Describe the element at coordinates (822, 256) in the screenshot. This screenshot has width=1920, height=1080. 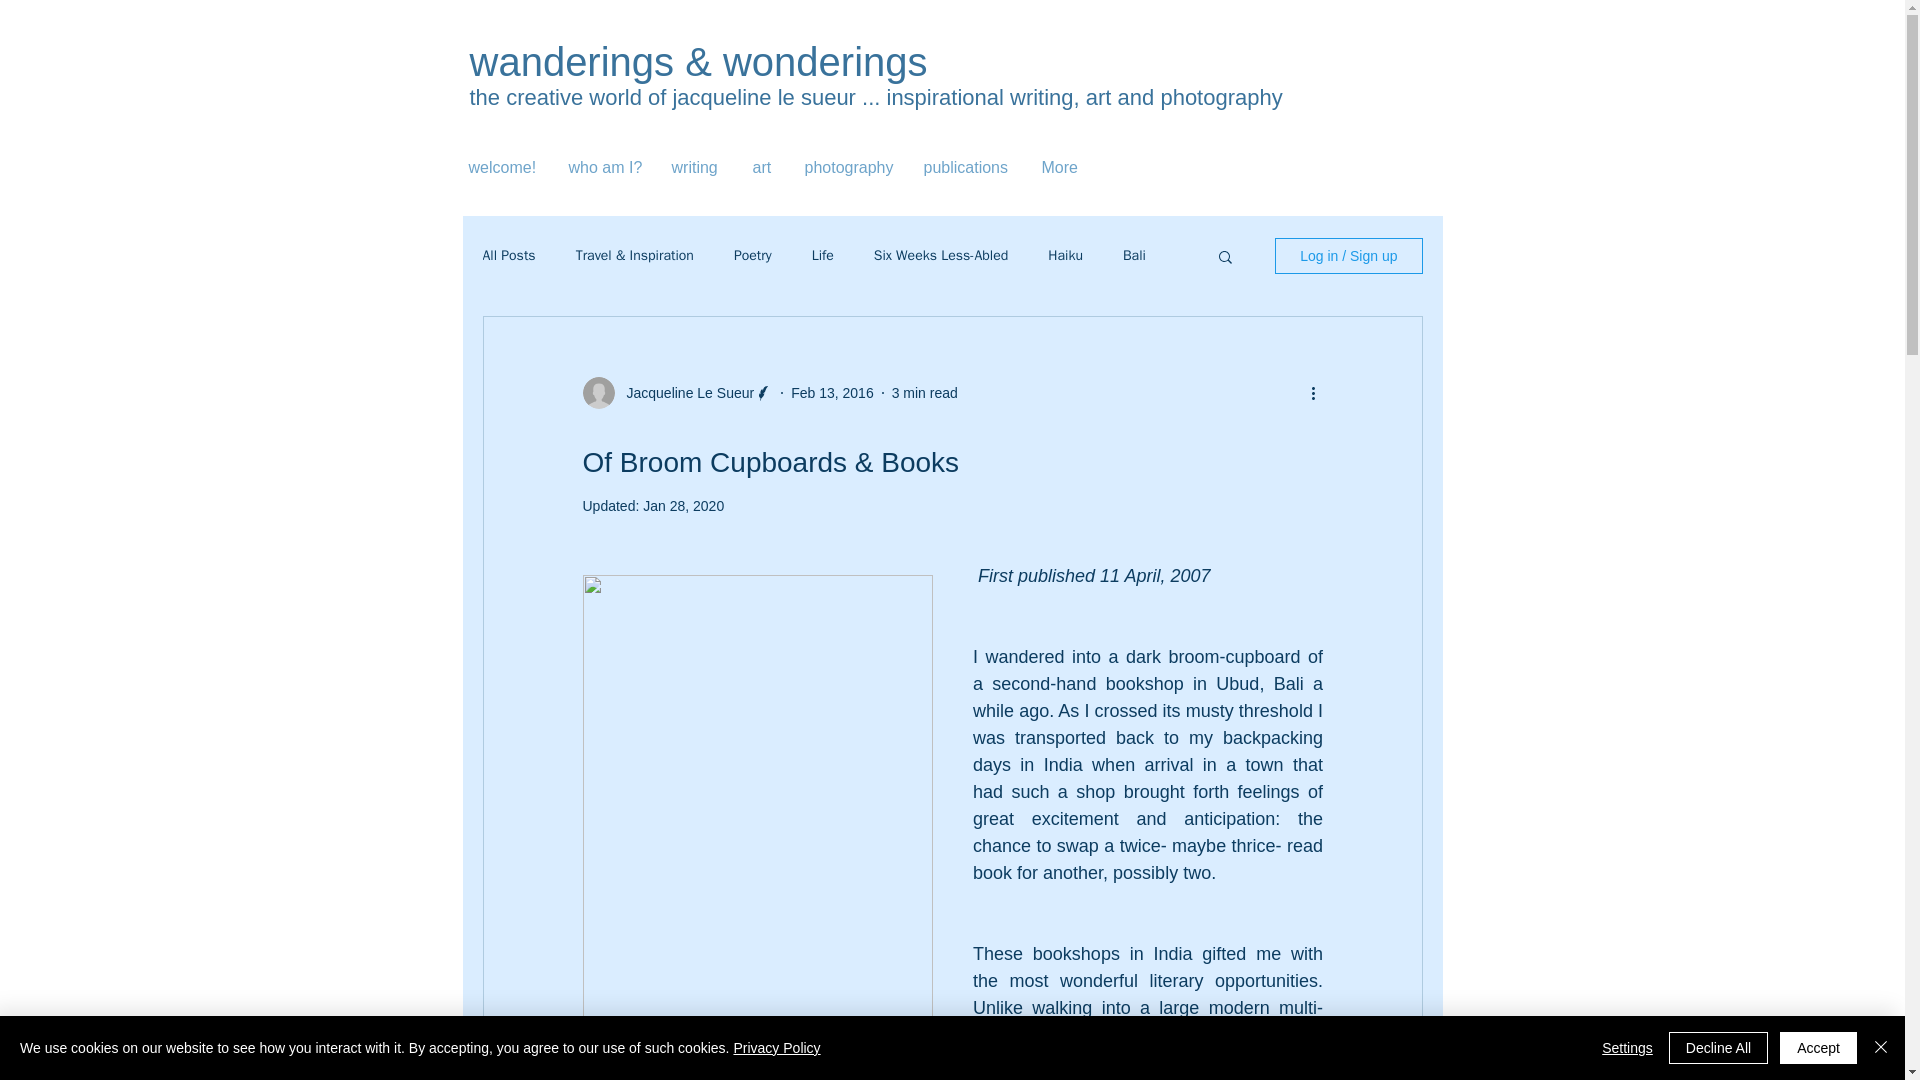
I see `Life` at that location.